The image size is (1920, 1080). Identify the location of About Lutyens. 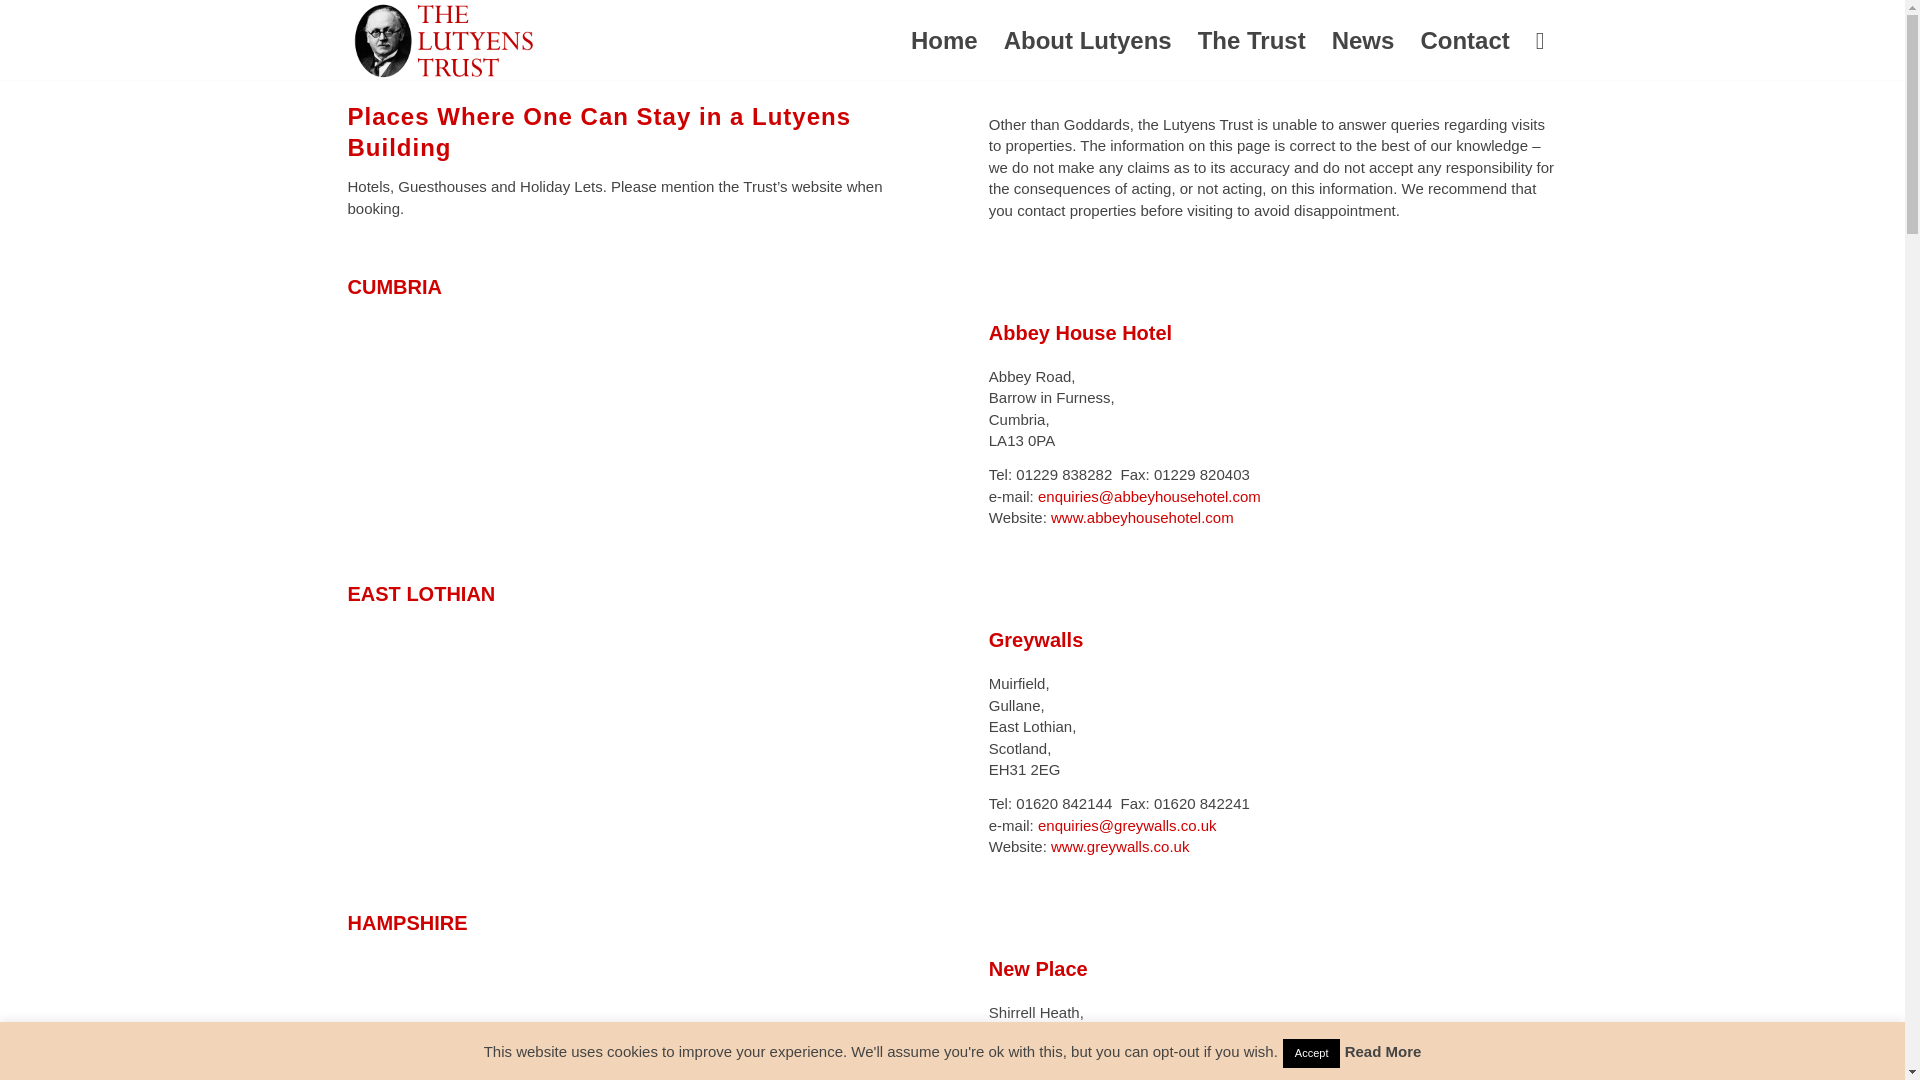
(1087, 41).